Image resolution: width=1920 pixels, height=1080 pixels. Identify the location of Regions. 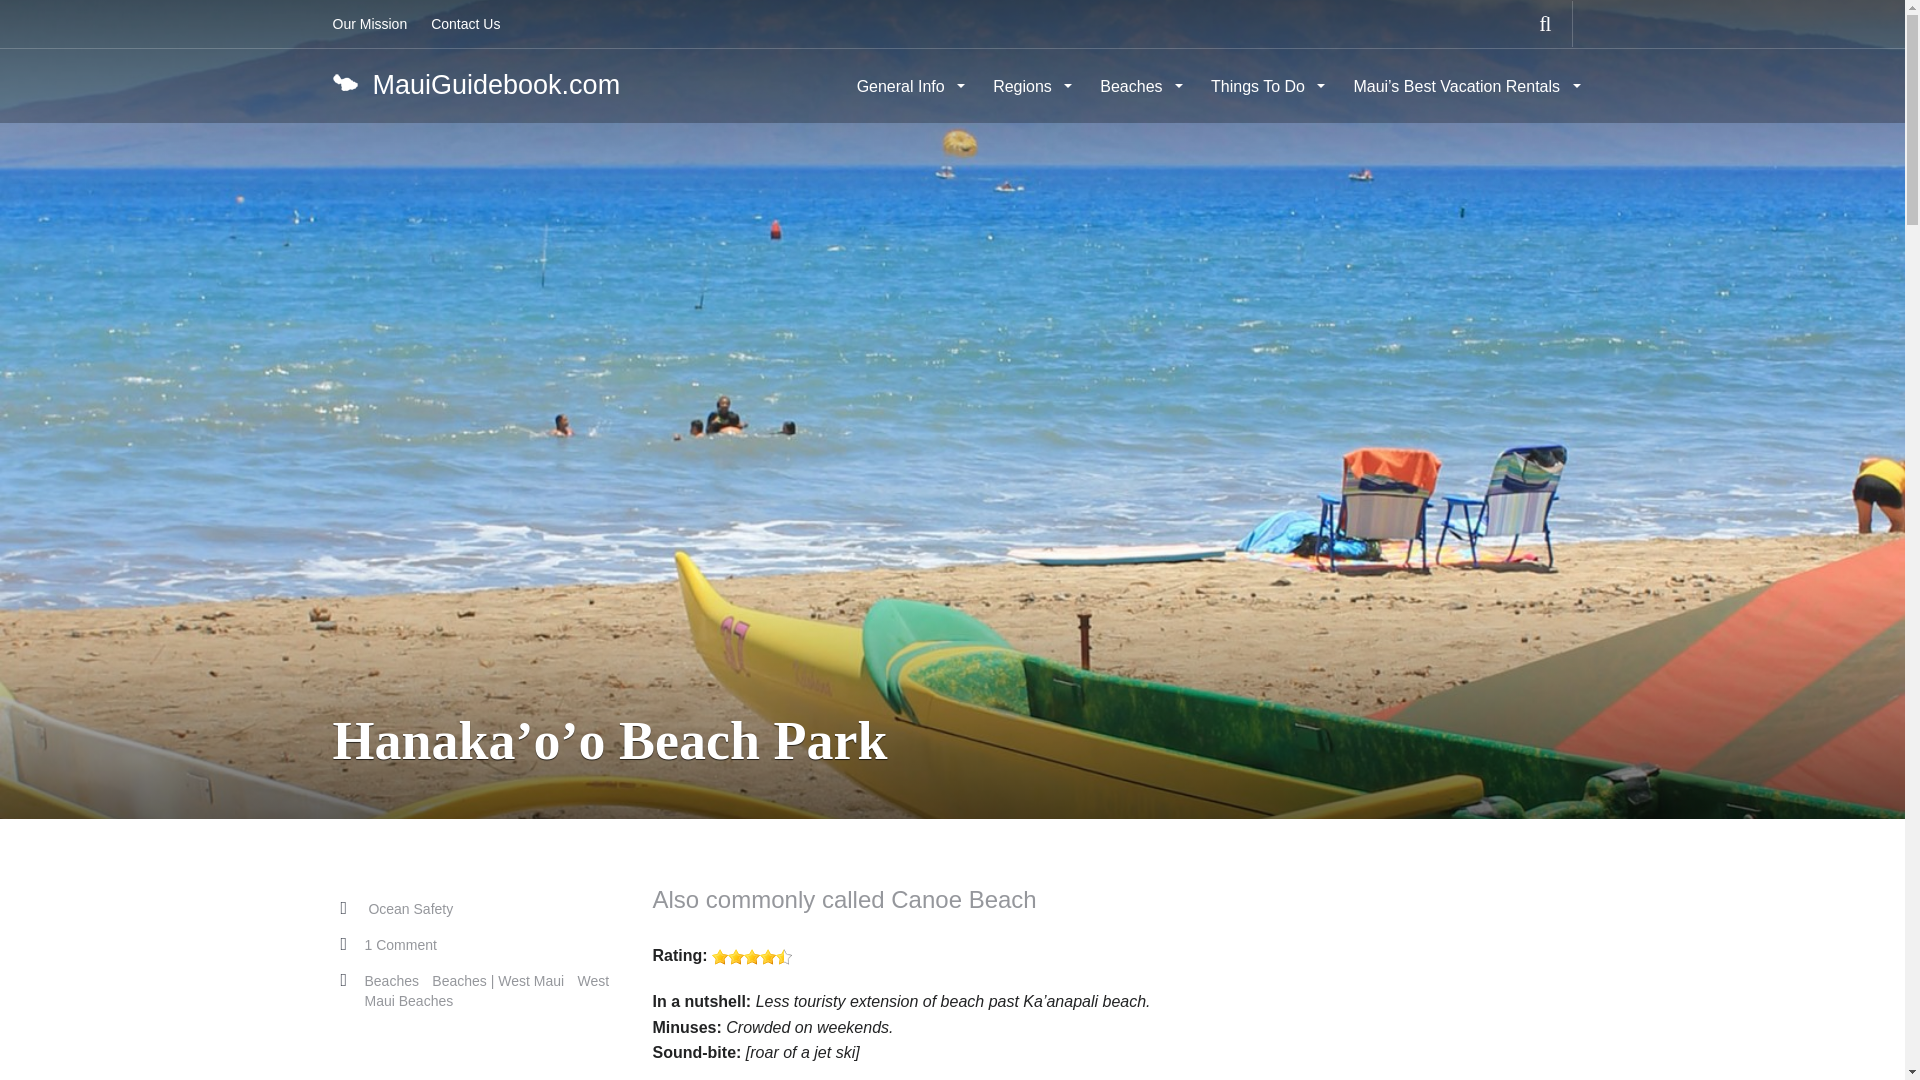
(1030, 86).